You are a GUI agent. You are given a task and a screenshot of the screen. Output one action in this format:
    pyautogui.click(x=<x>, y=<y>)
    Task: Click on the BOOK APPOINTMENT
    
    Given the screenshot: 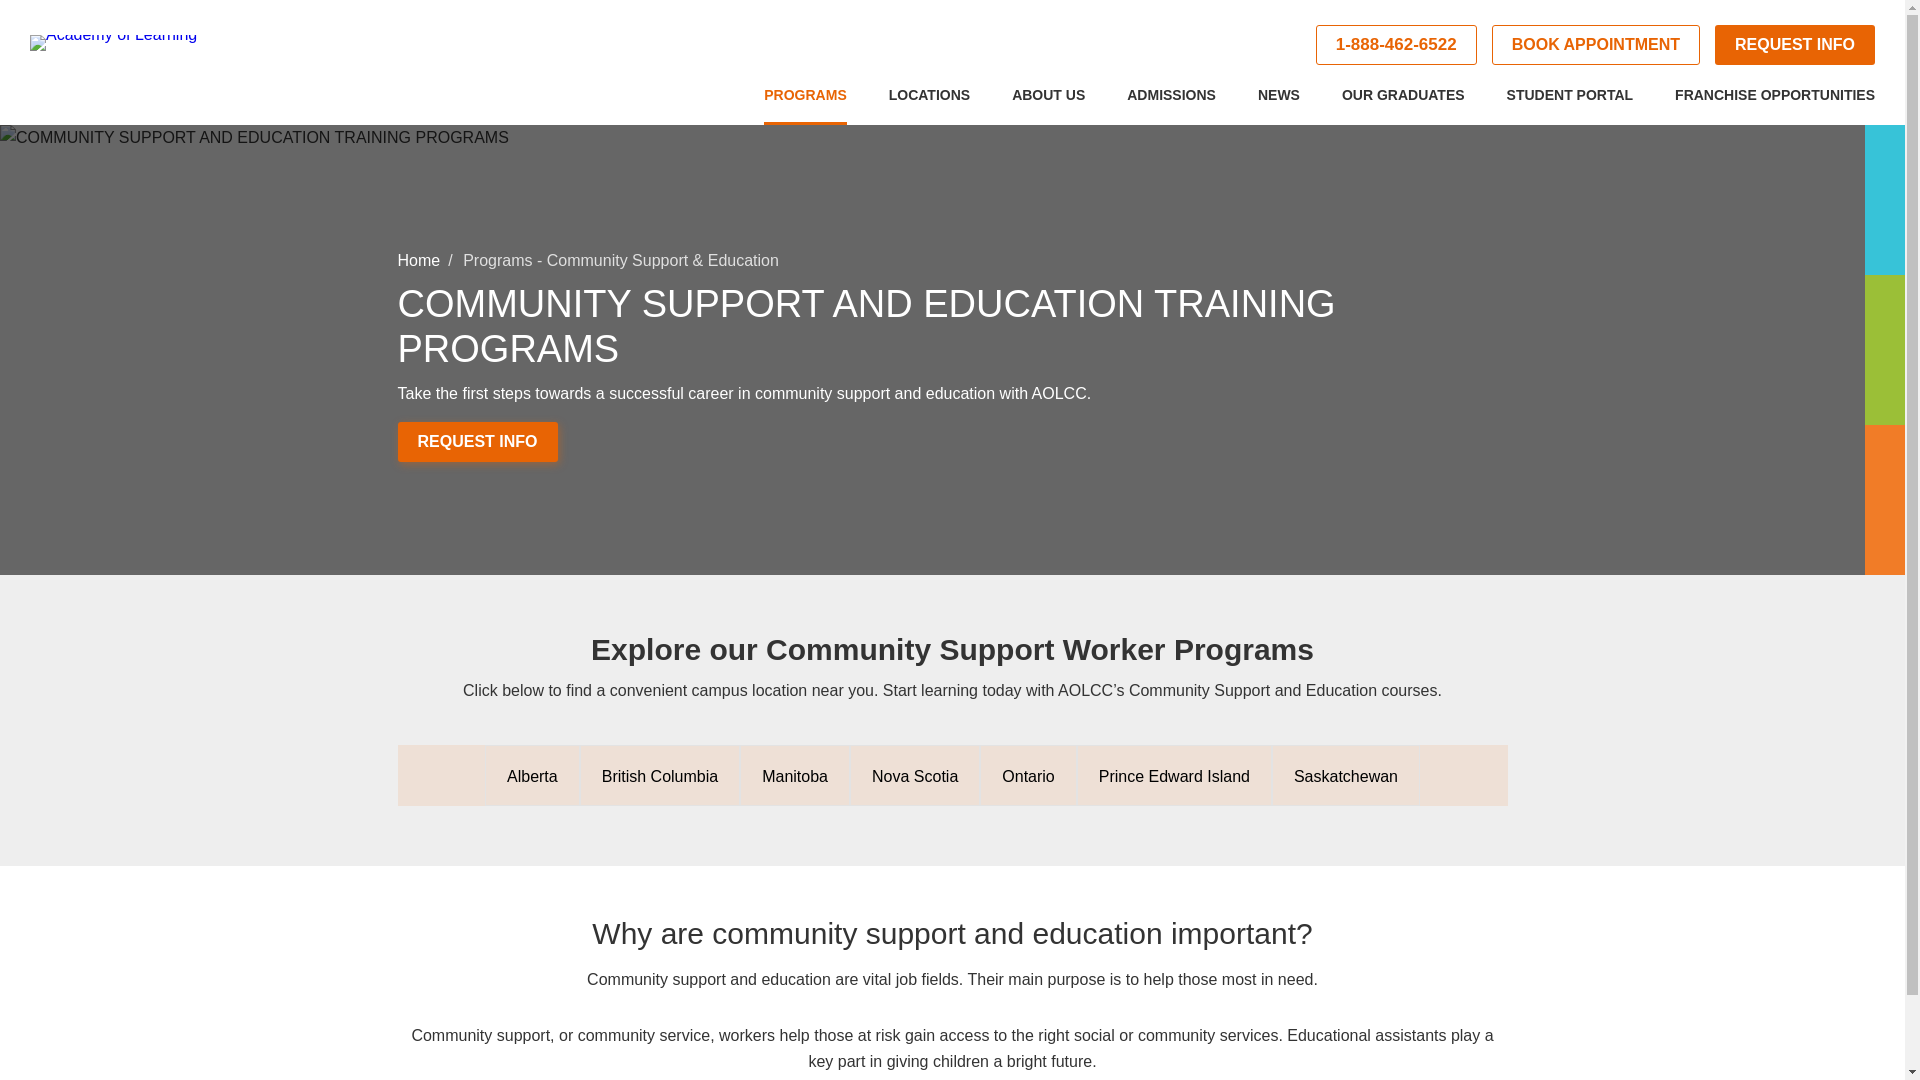 What is the action you would take?
    pyautogui.click(x=1595, y=44)
    